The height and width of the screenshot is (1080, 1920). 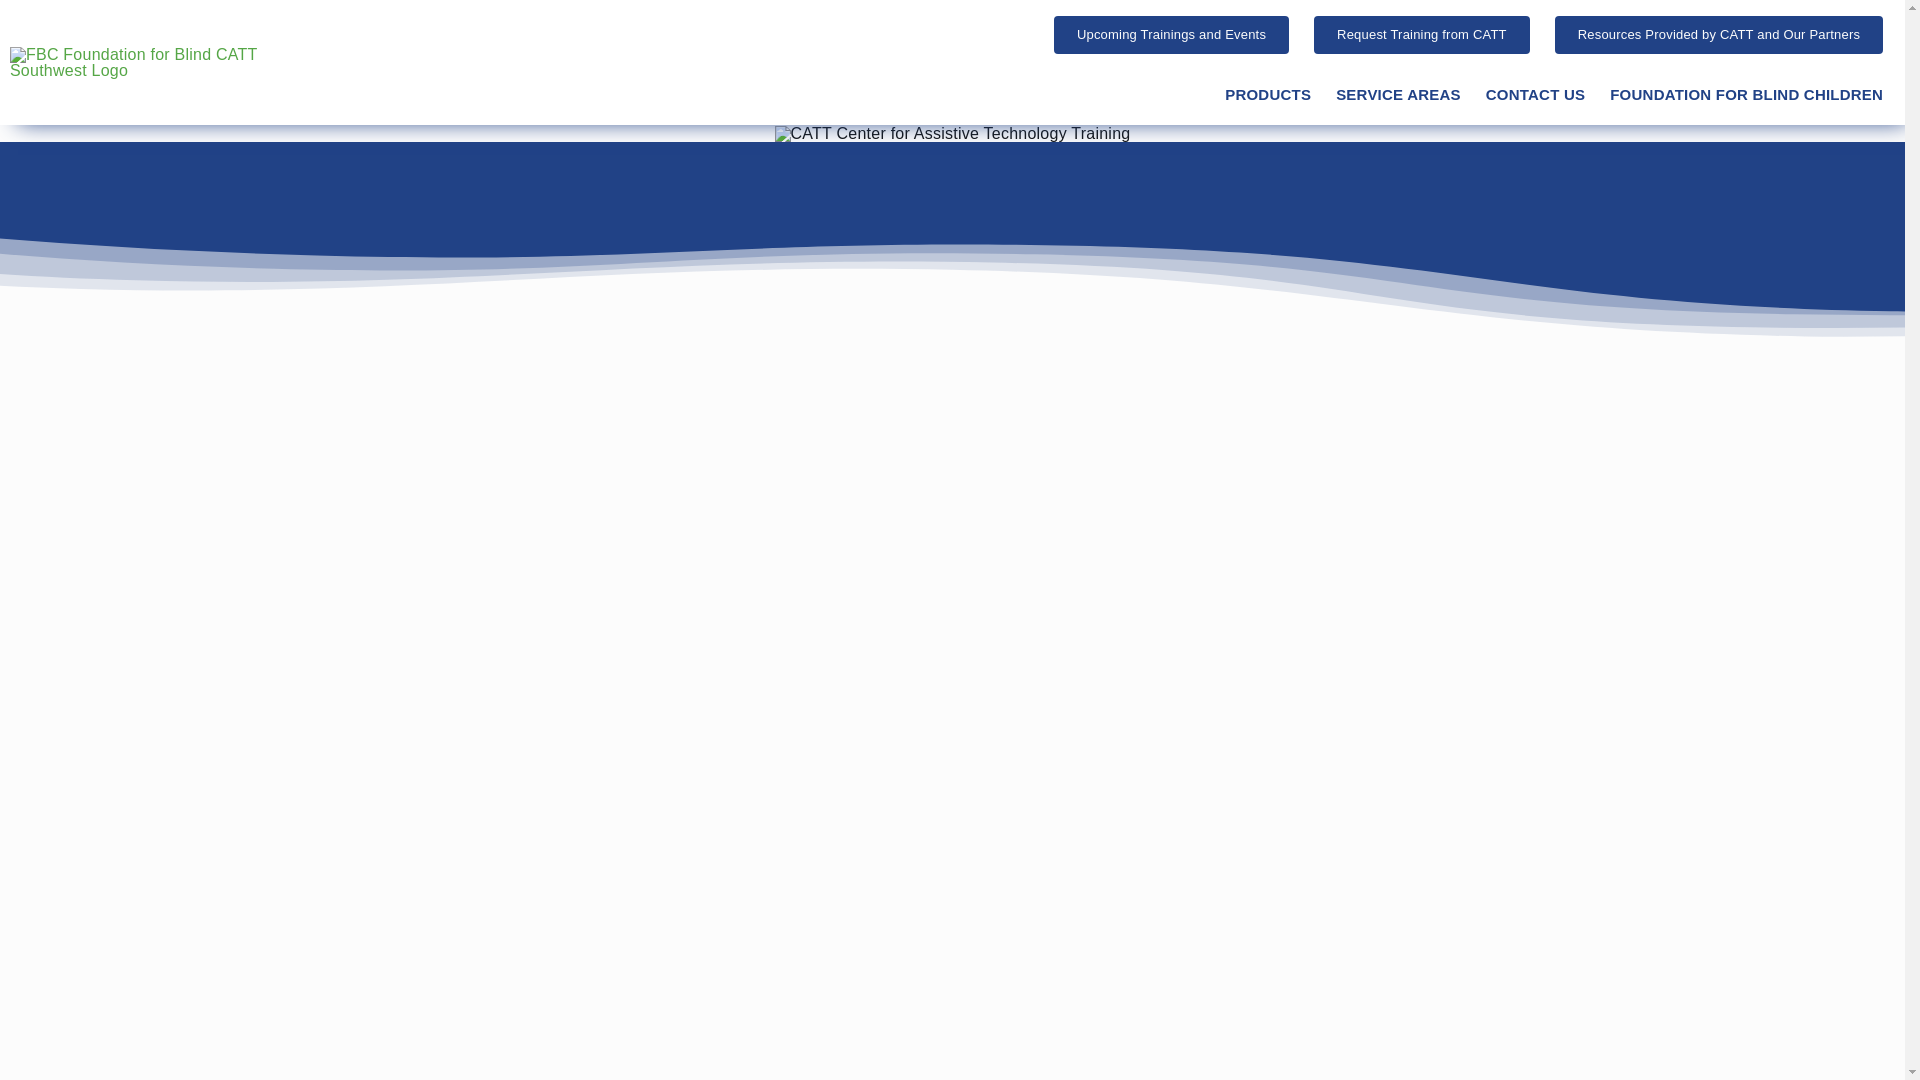 What do you see at coordinates (1746, 95) in the screenshot?
I see `FOUNDATION FOR BLIND CHILDREN` at bounding box center [1746, 95].